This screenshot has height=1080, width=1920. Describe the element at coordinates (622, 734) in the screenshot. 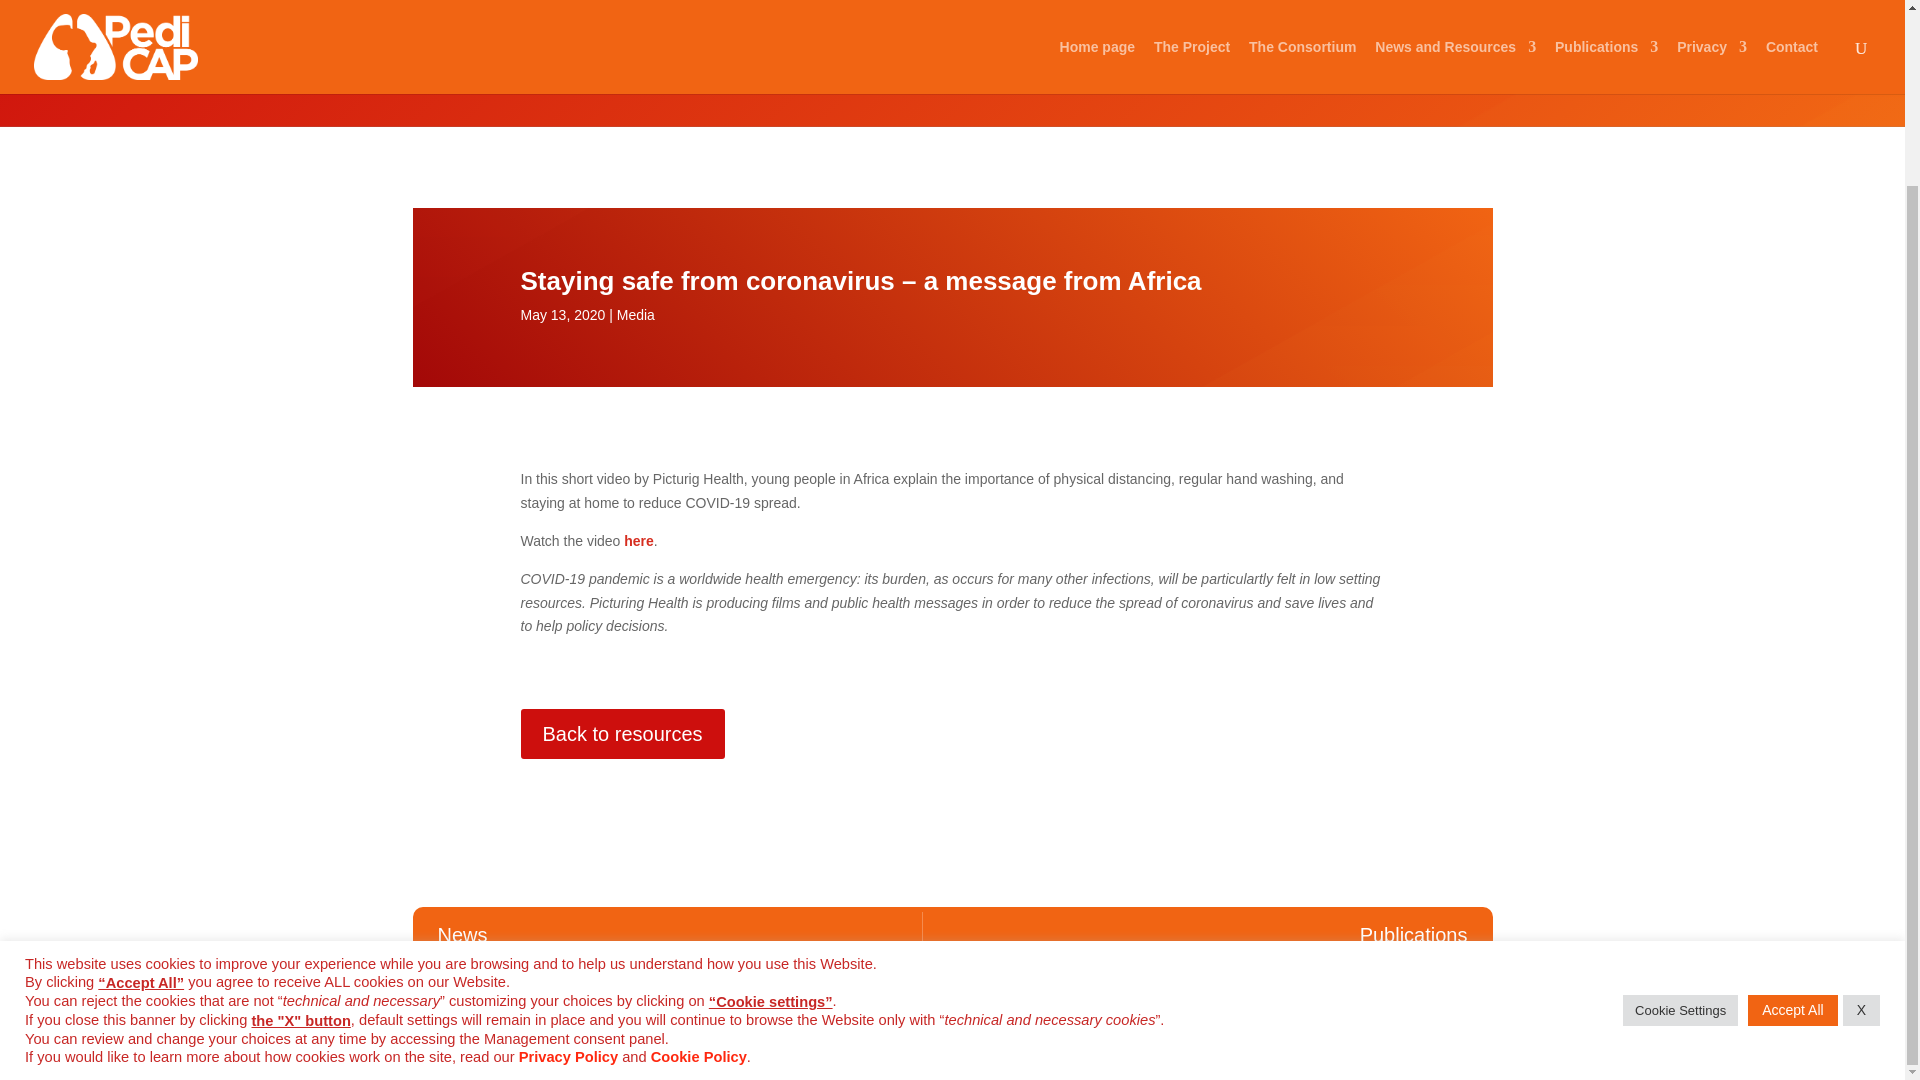

I see `Back to resources` at that location.